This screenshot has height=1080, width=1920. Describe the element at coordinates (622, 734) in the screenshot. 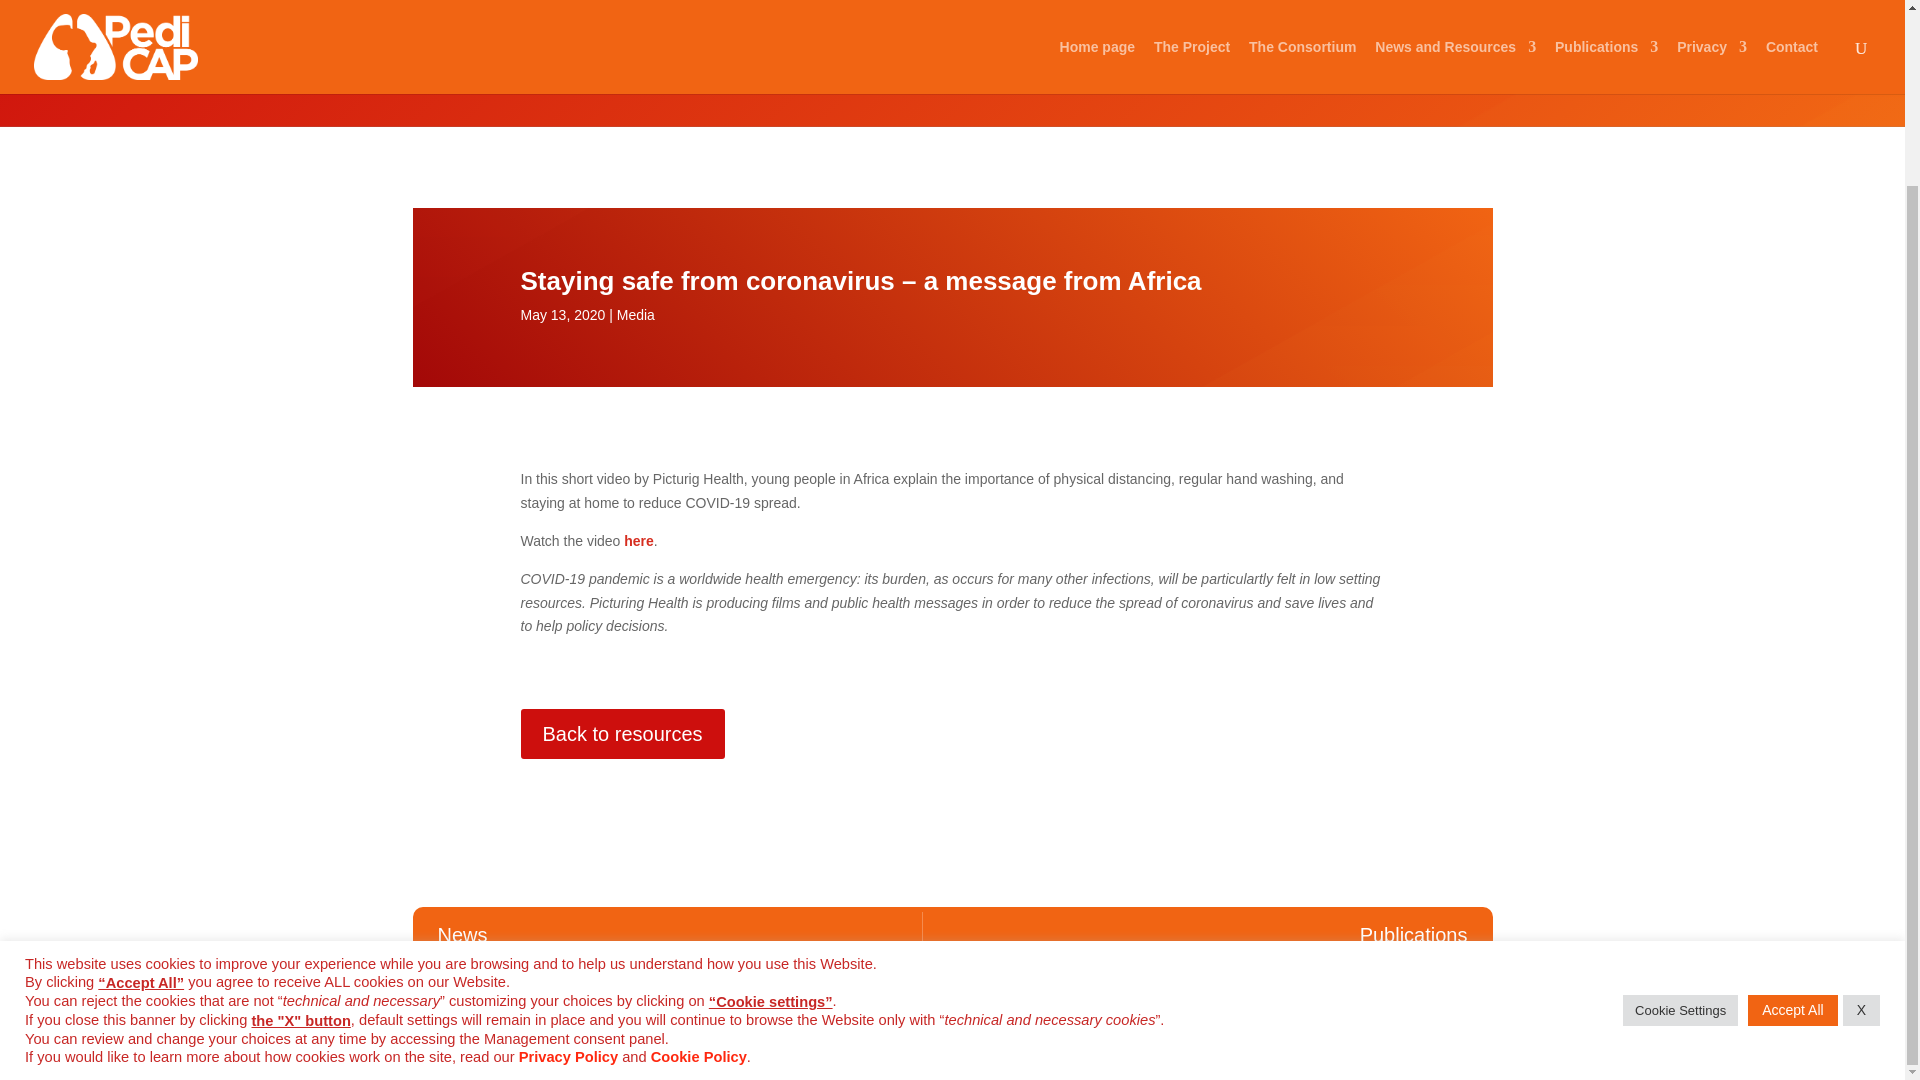

I see `Back to resources` at that location.